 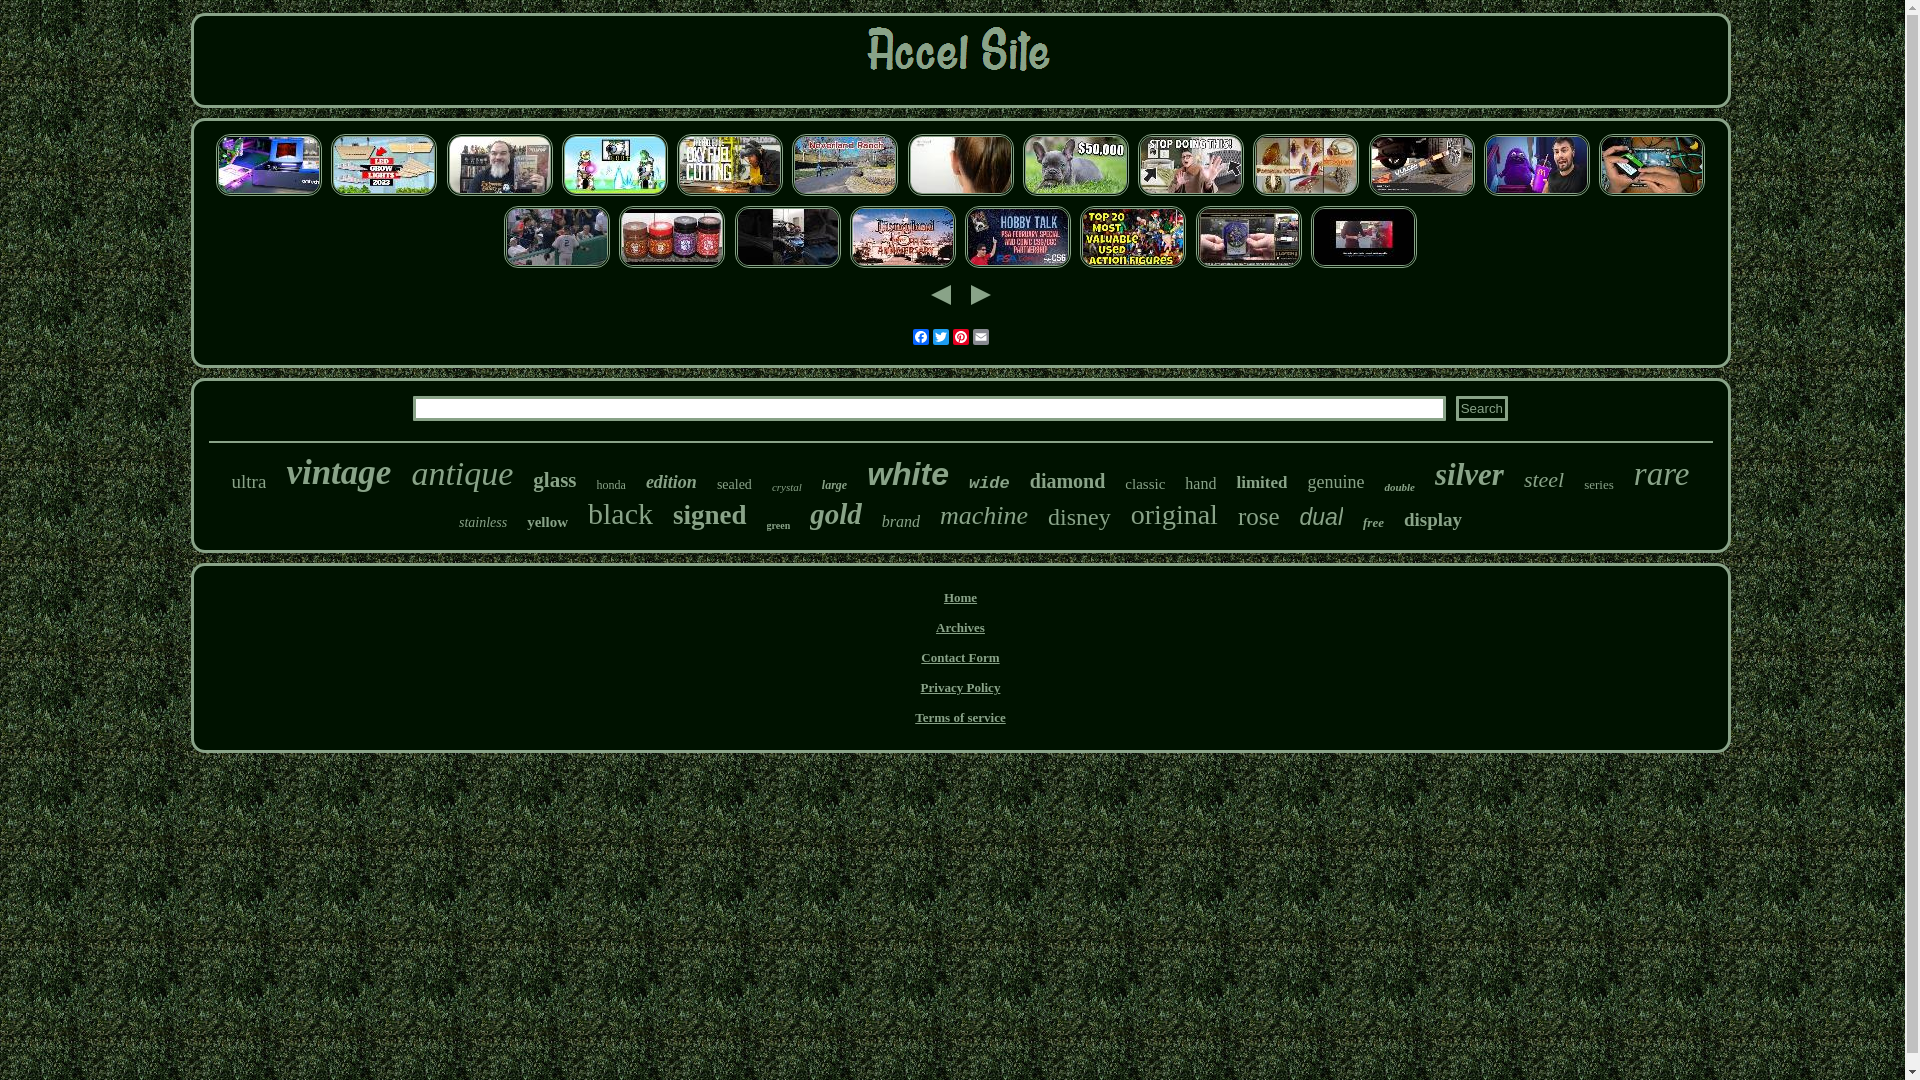 What do you see at coordinates (1470, 475) in the screenshot?
I see `silver` at bounding box center [1470, 475].